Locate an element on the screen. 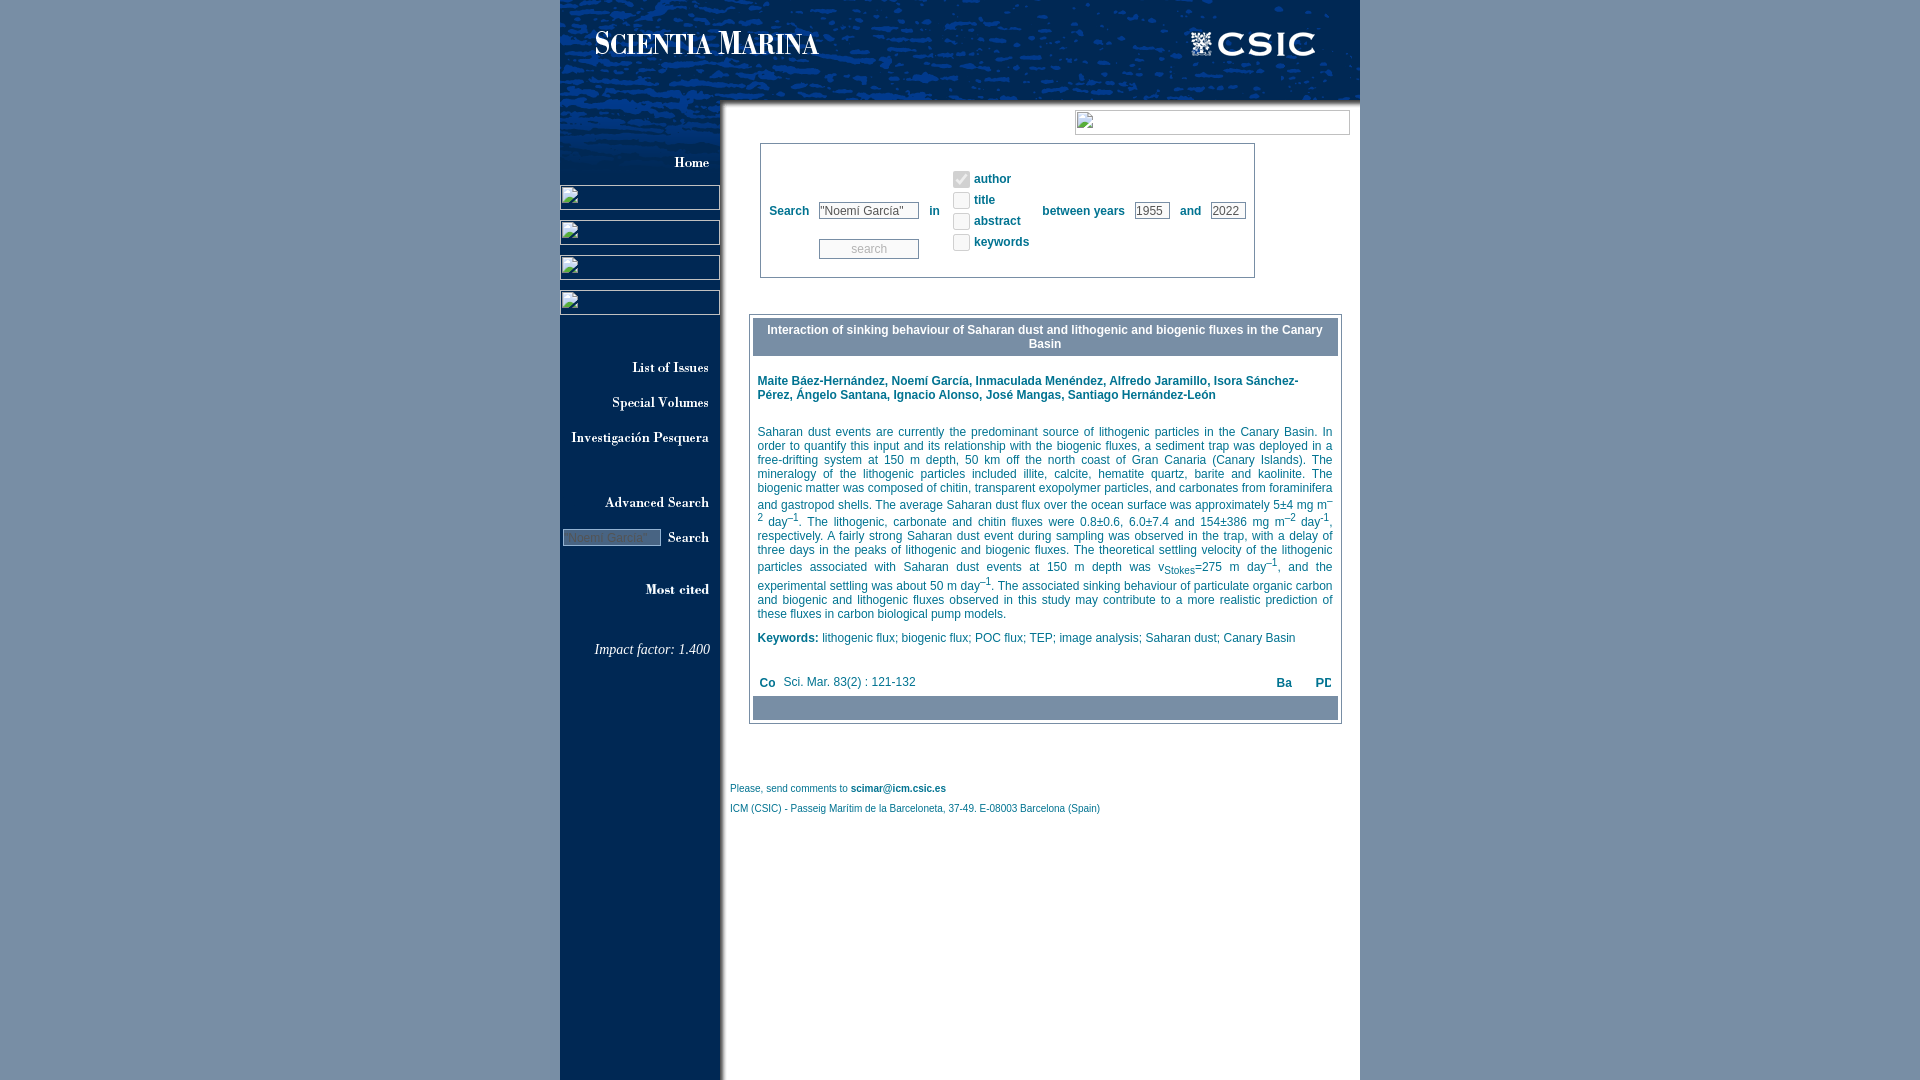  1 is located at coordinates (960, 220).